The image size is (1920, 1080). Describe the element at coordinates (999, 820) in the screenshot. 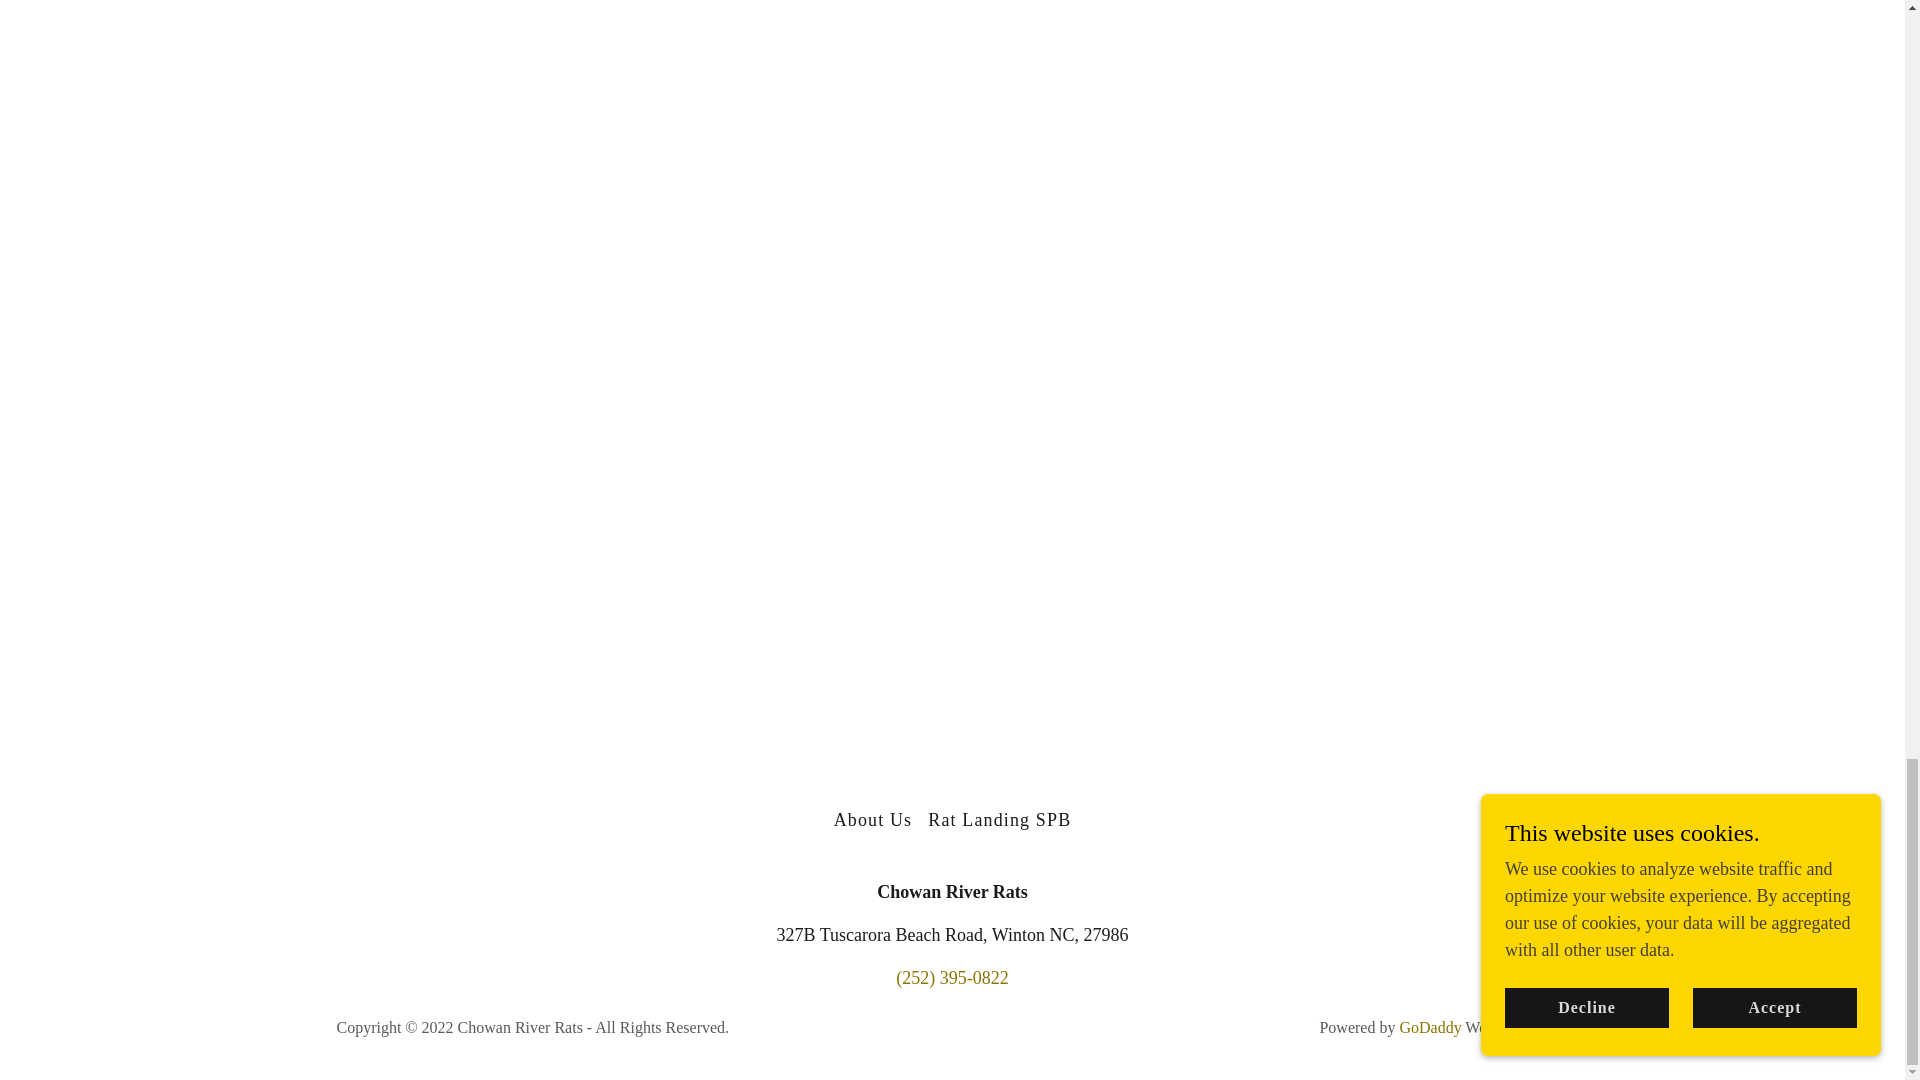

I see `Rat Landing SPB` at that location.